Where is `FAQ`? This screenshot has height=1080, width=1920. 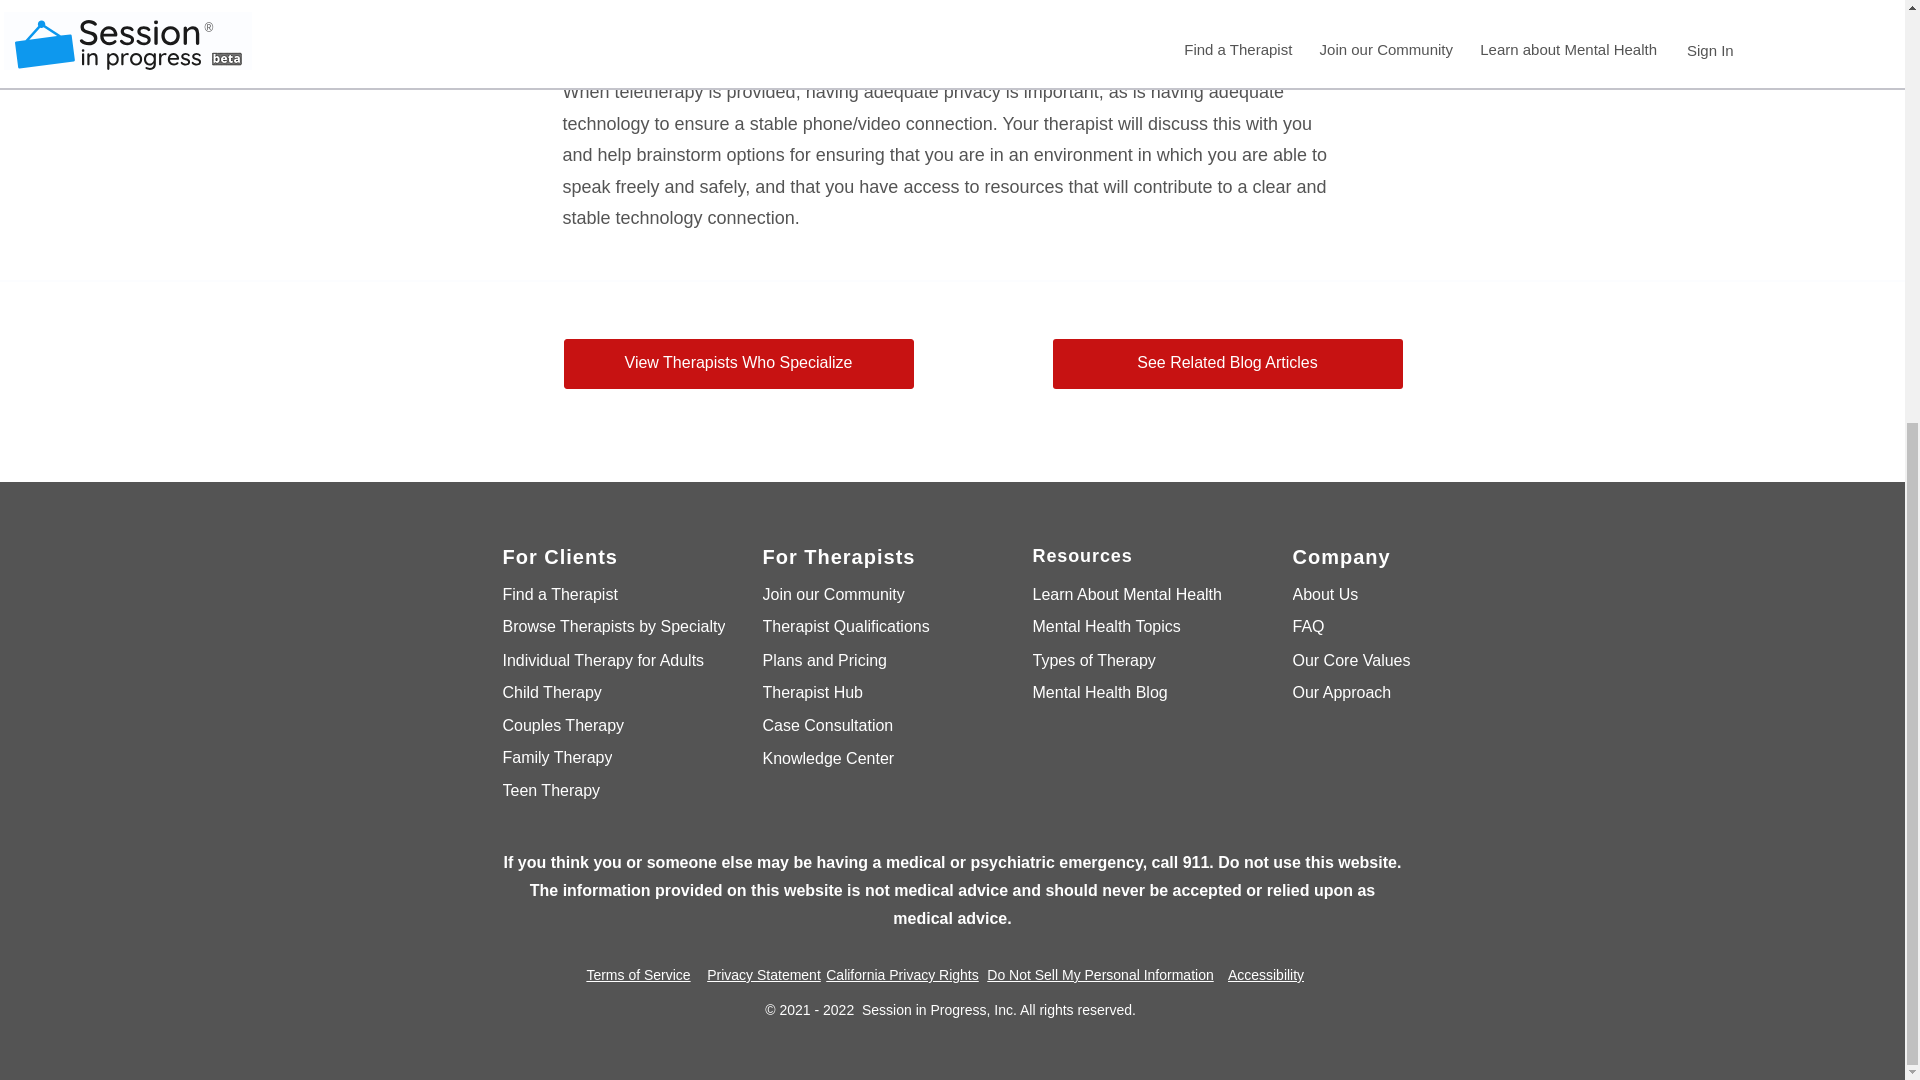
FAQ is located at coordinates (1364, 627).